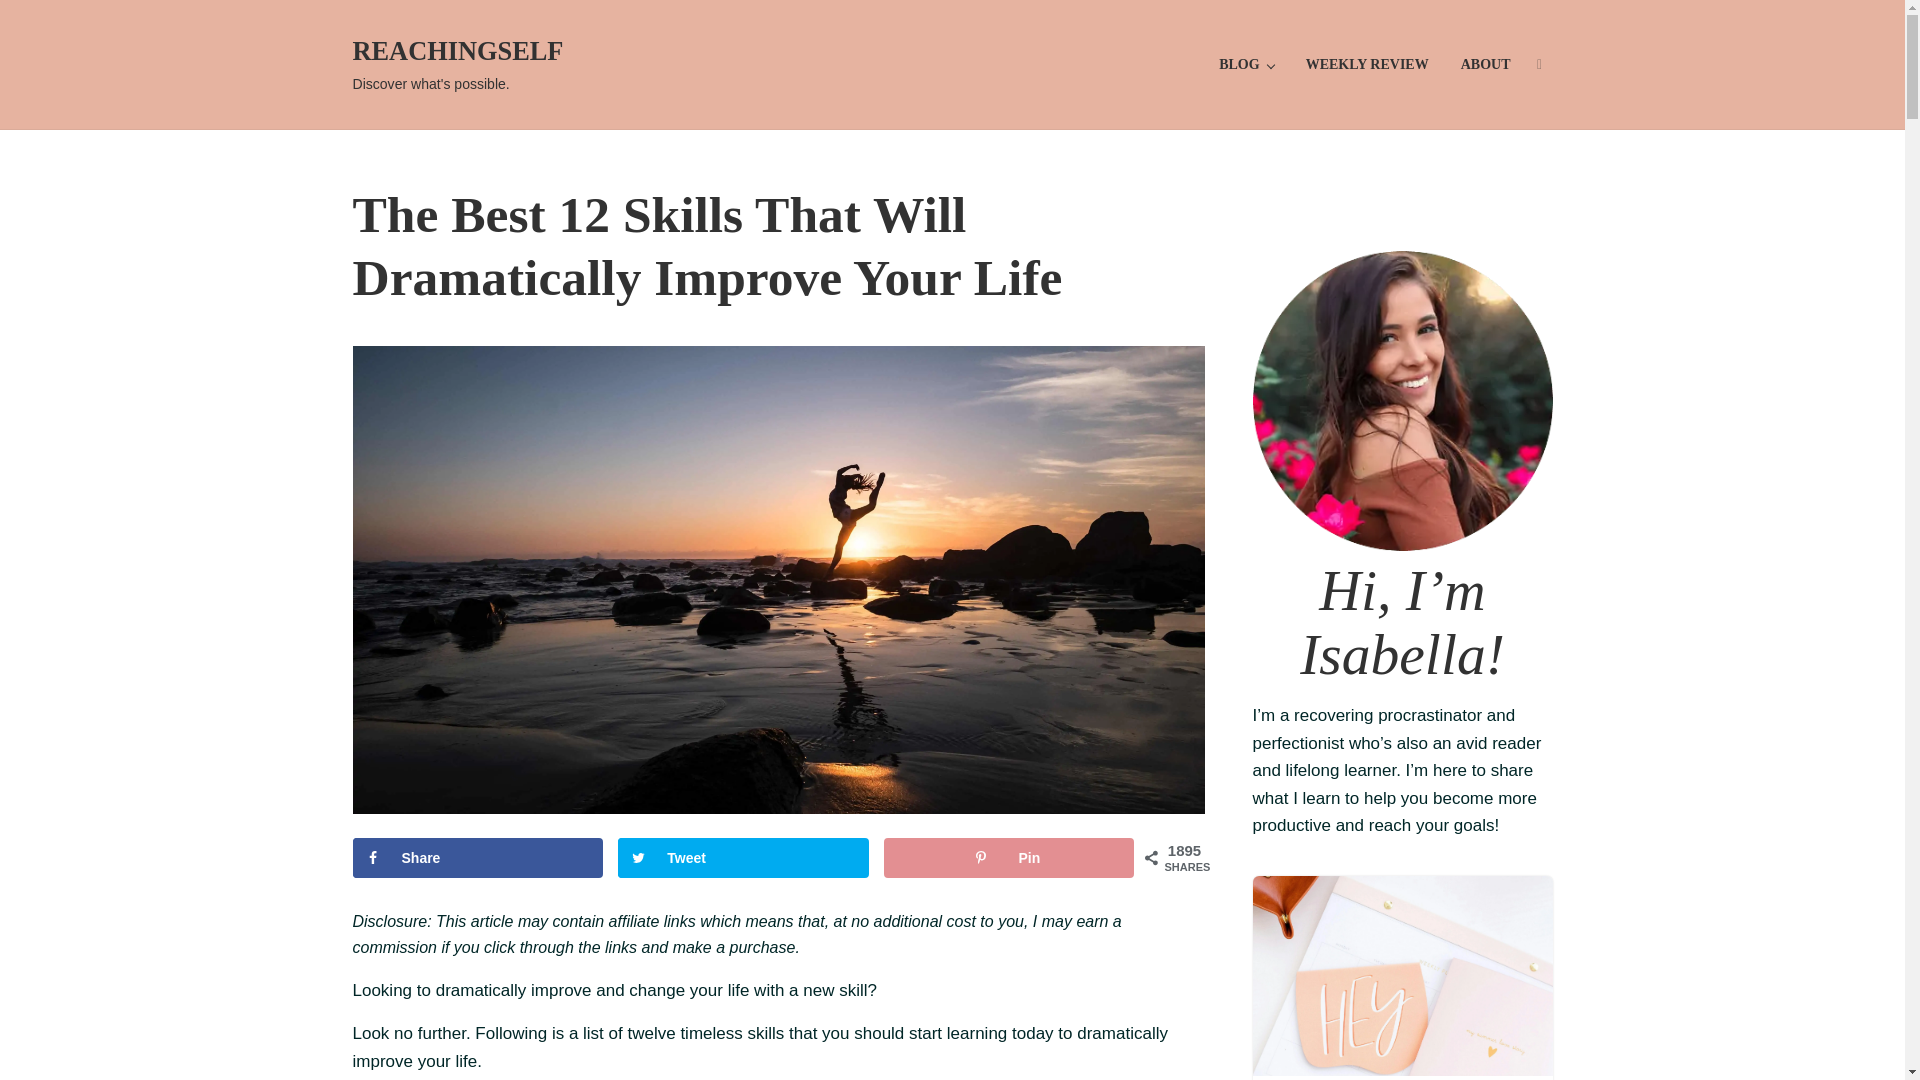 This screenshot has height=1080, width=1920. I want to click on REACHINGSELF, so click(456, 50).